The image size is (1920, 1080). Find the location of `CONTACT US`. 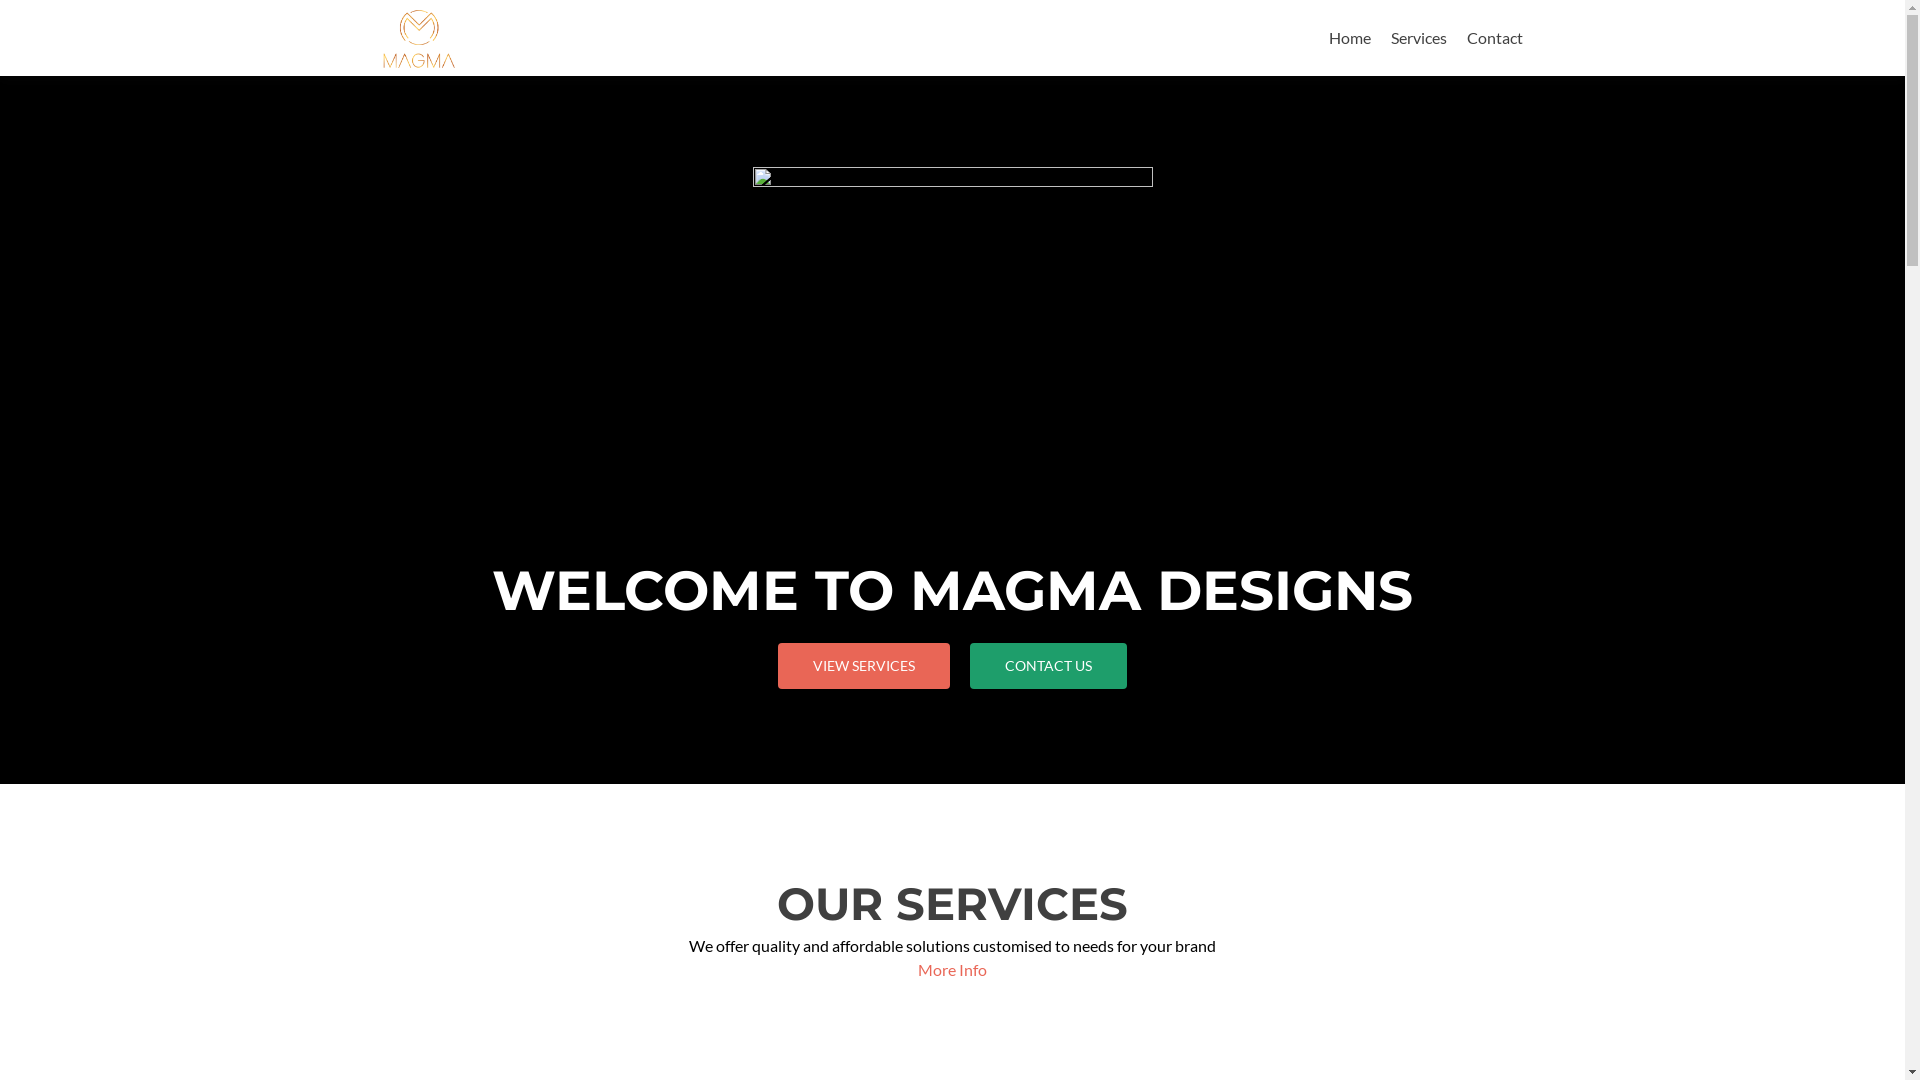

CONTACT US is located at coordinates (1048, 666).